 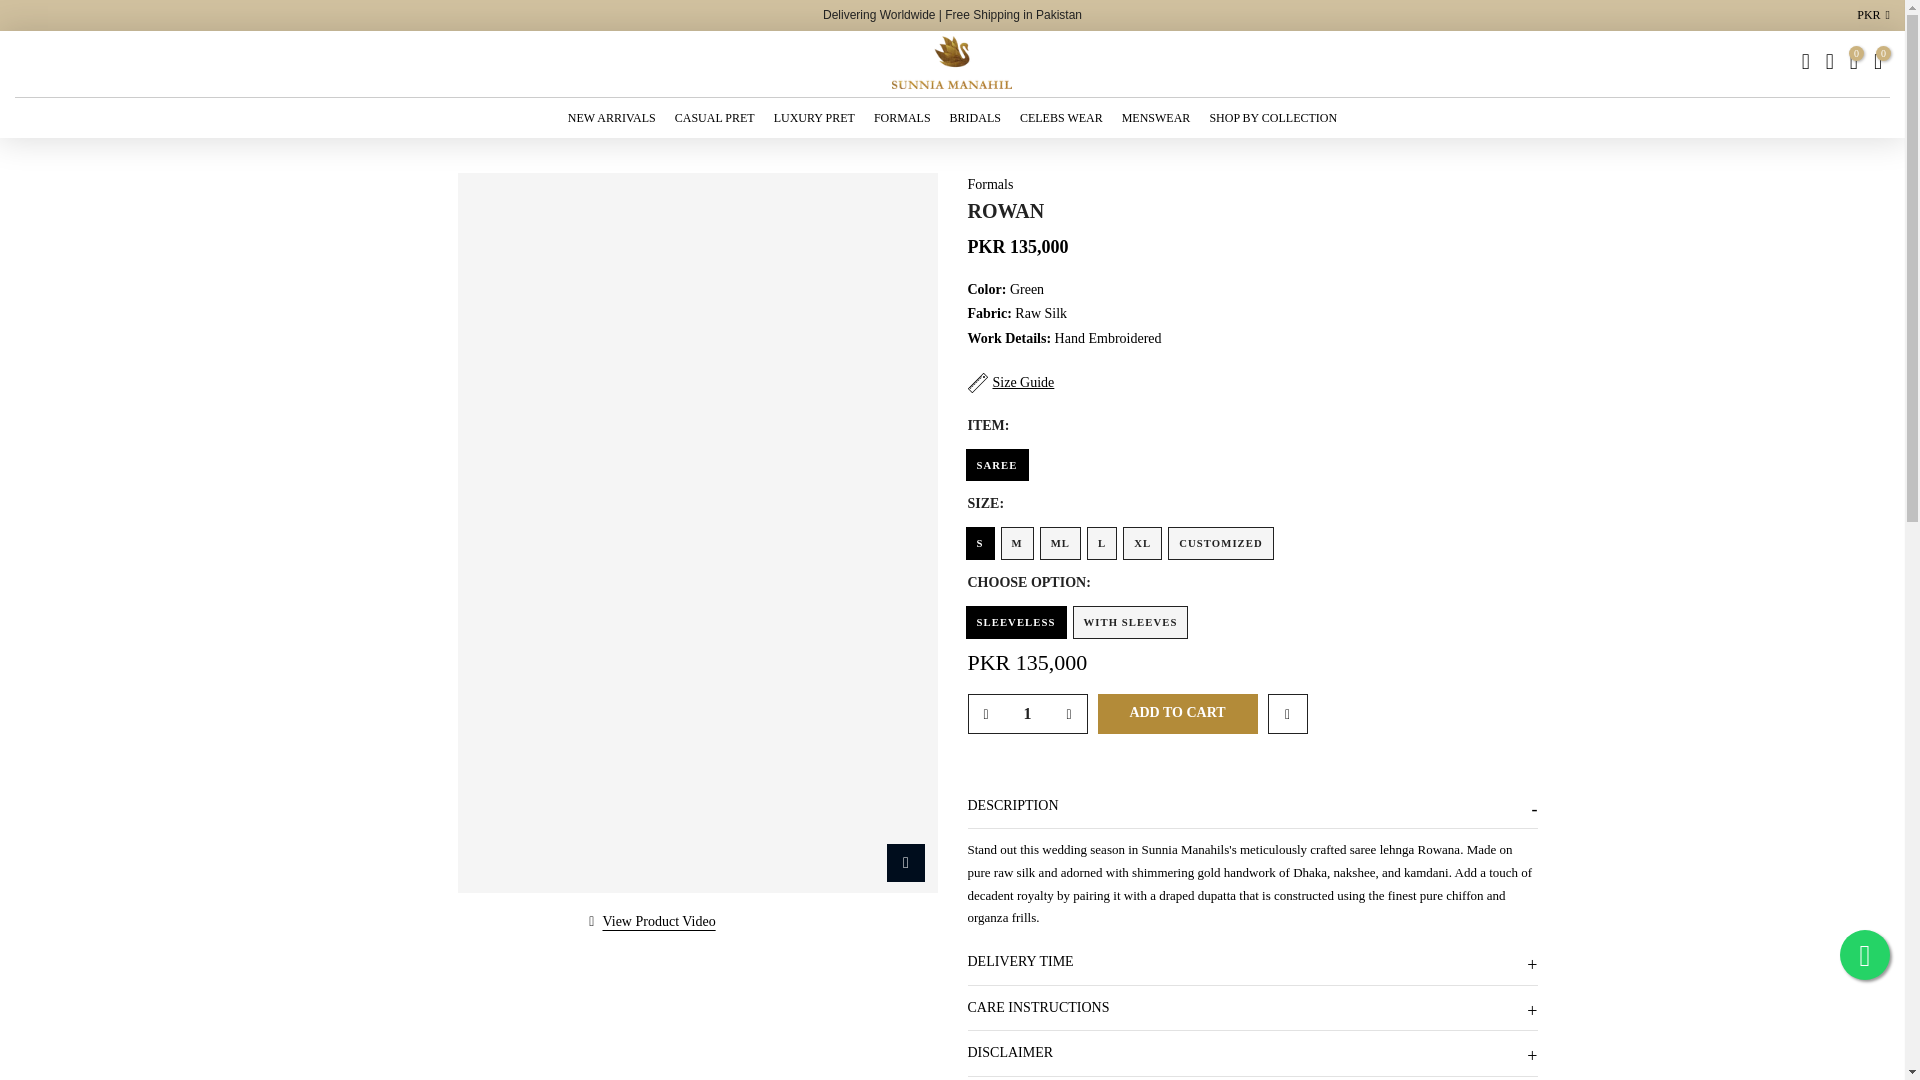 I want to click on BRIDALS, so click(x=974, y=118).